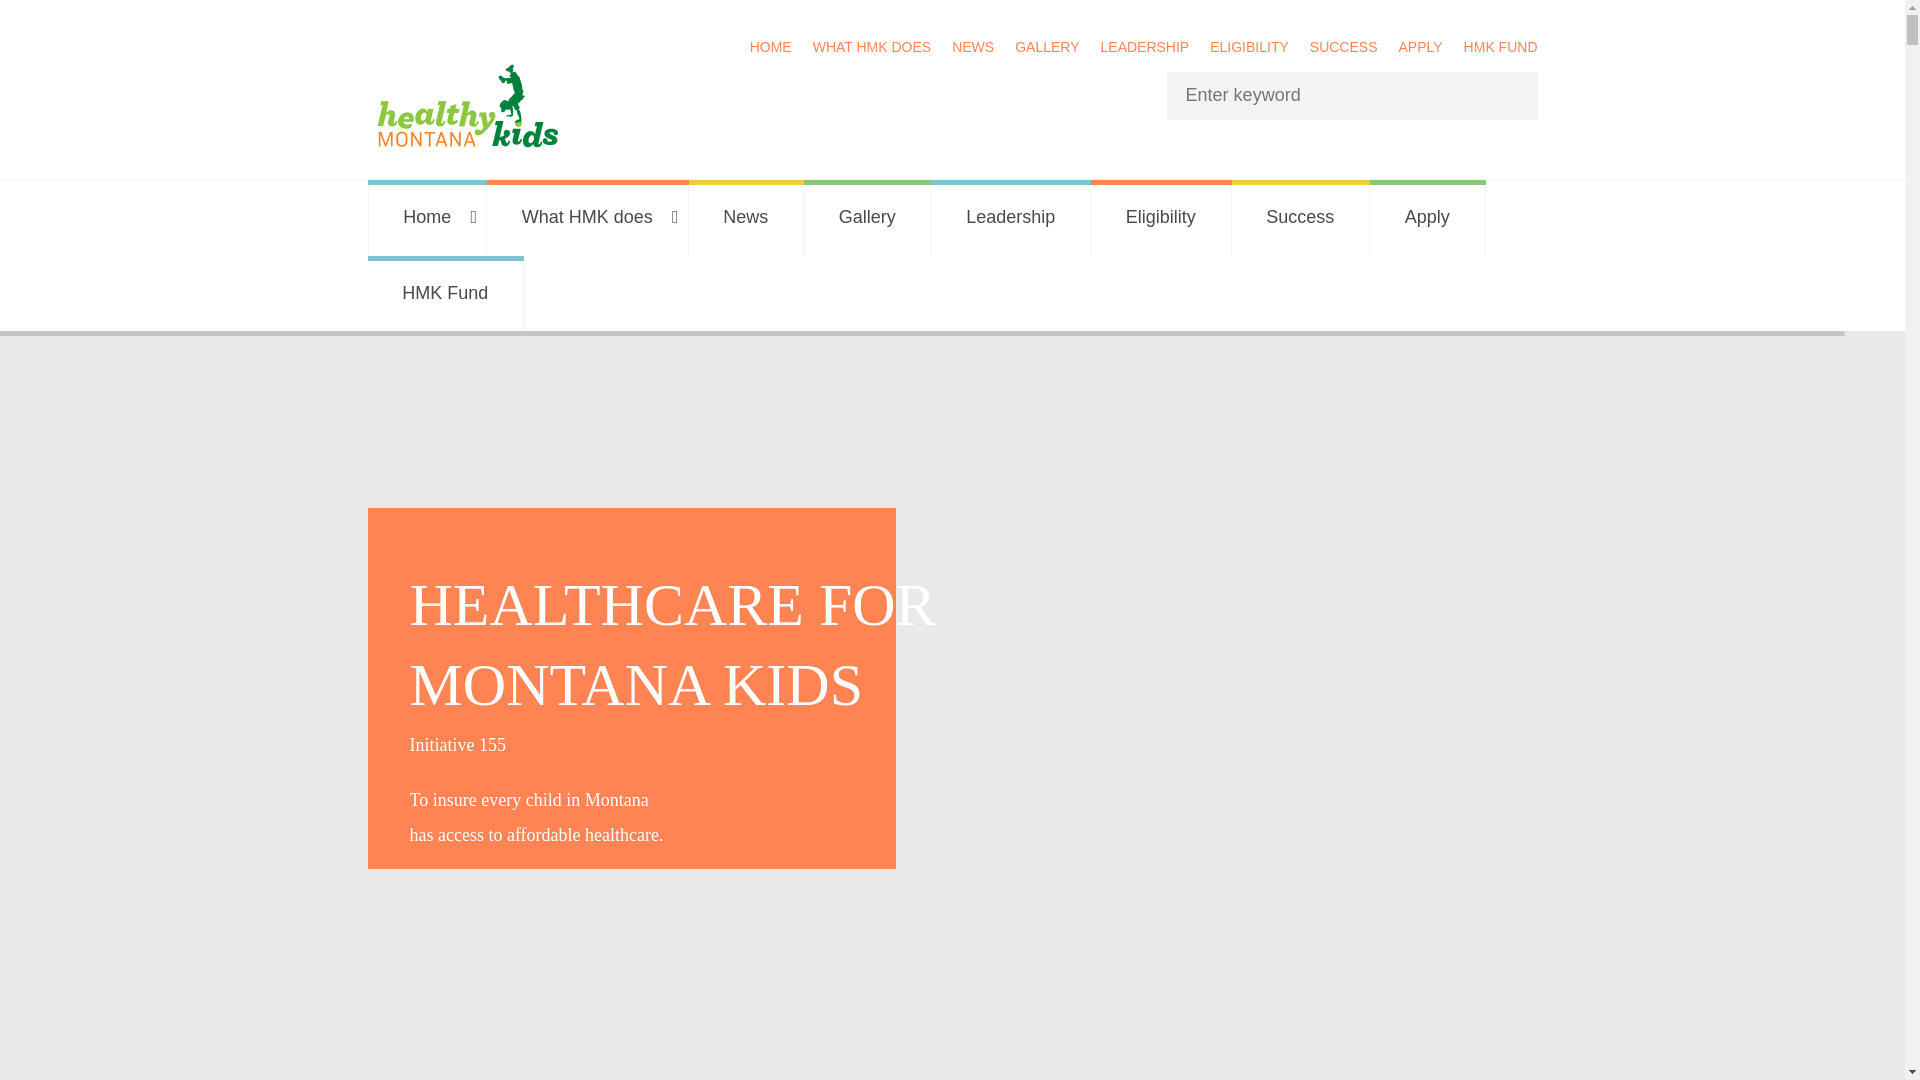  What do you see at coordinates (1145, 40) in the screenshot?
I see `LEADERSHIP` at bounding box center [1145, 40].